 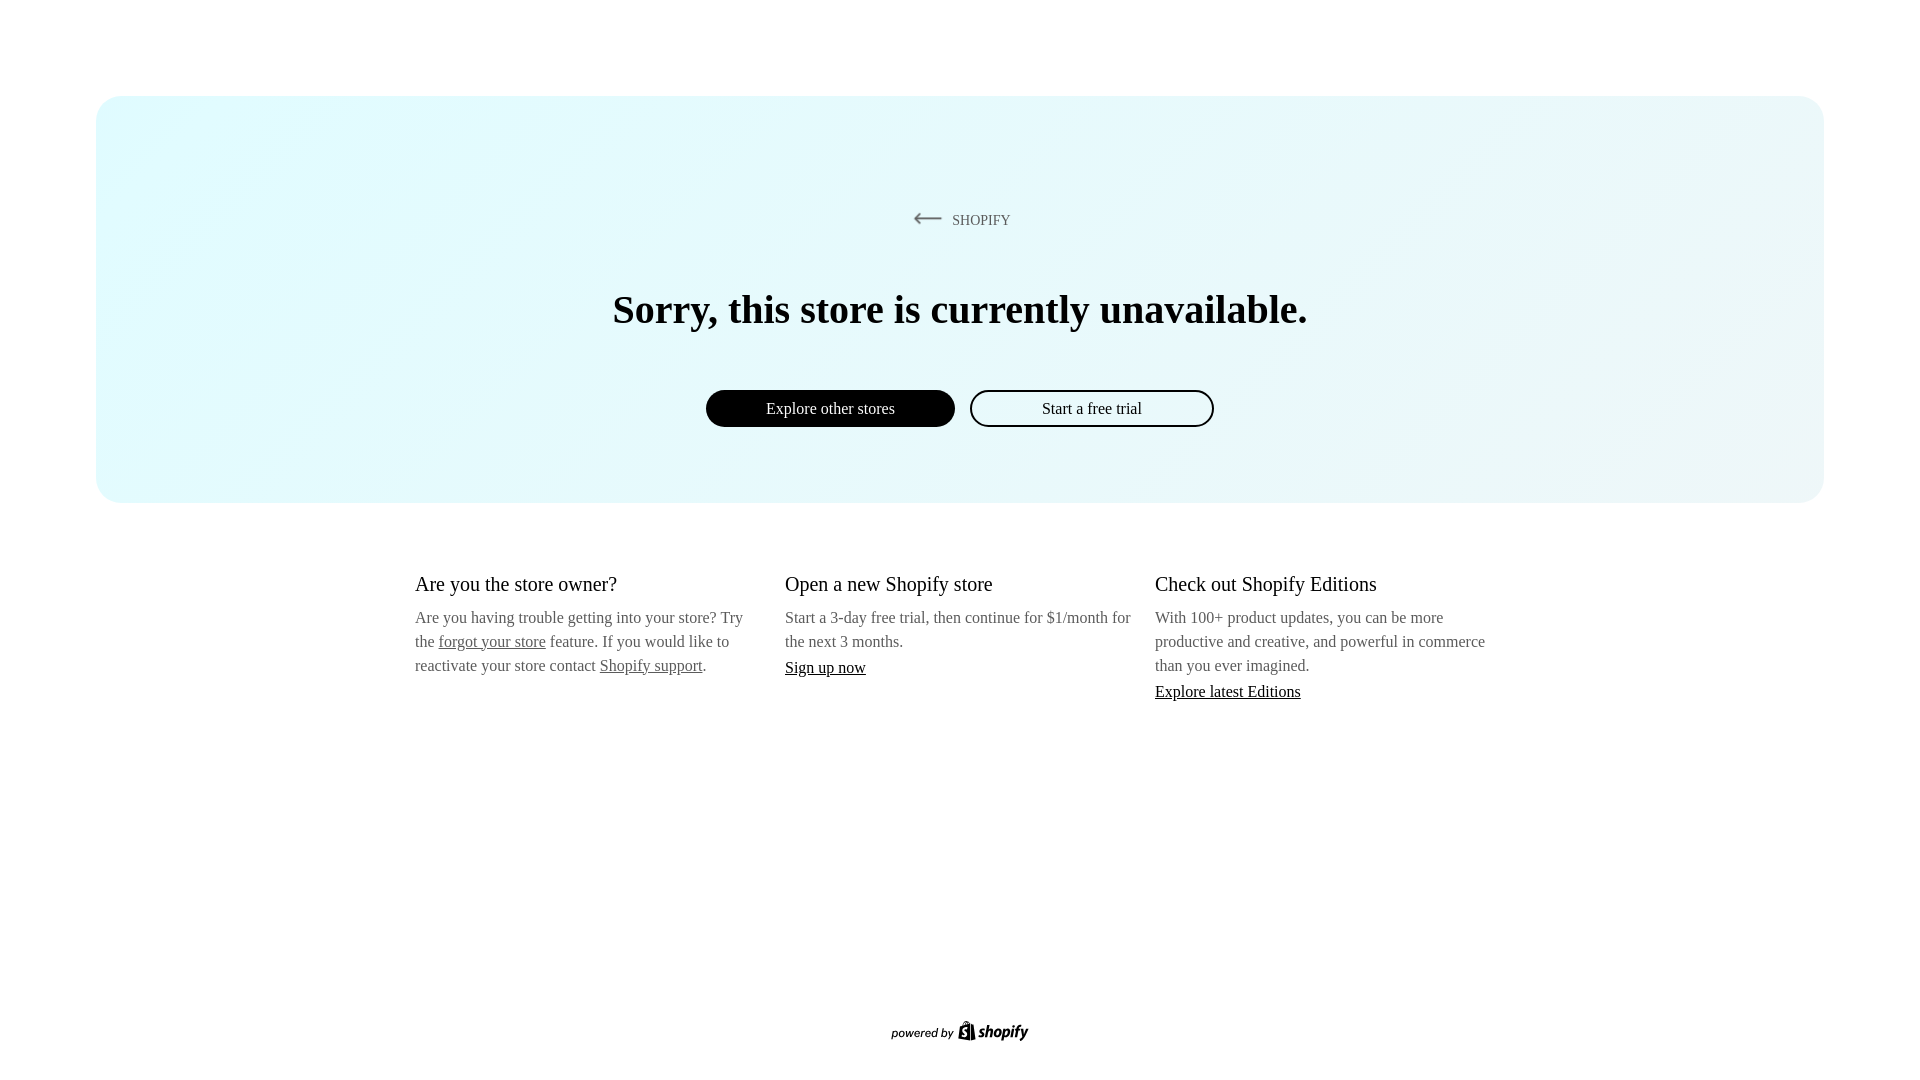 I want to click on SHOPIFY, so click(x=958, y=219).